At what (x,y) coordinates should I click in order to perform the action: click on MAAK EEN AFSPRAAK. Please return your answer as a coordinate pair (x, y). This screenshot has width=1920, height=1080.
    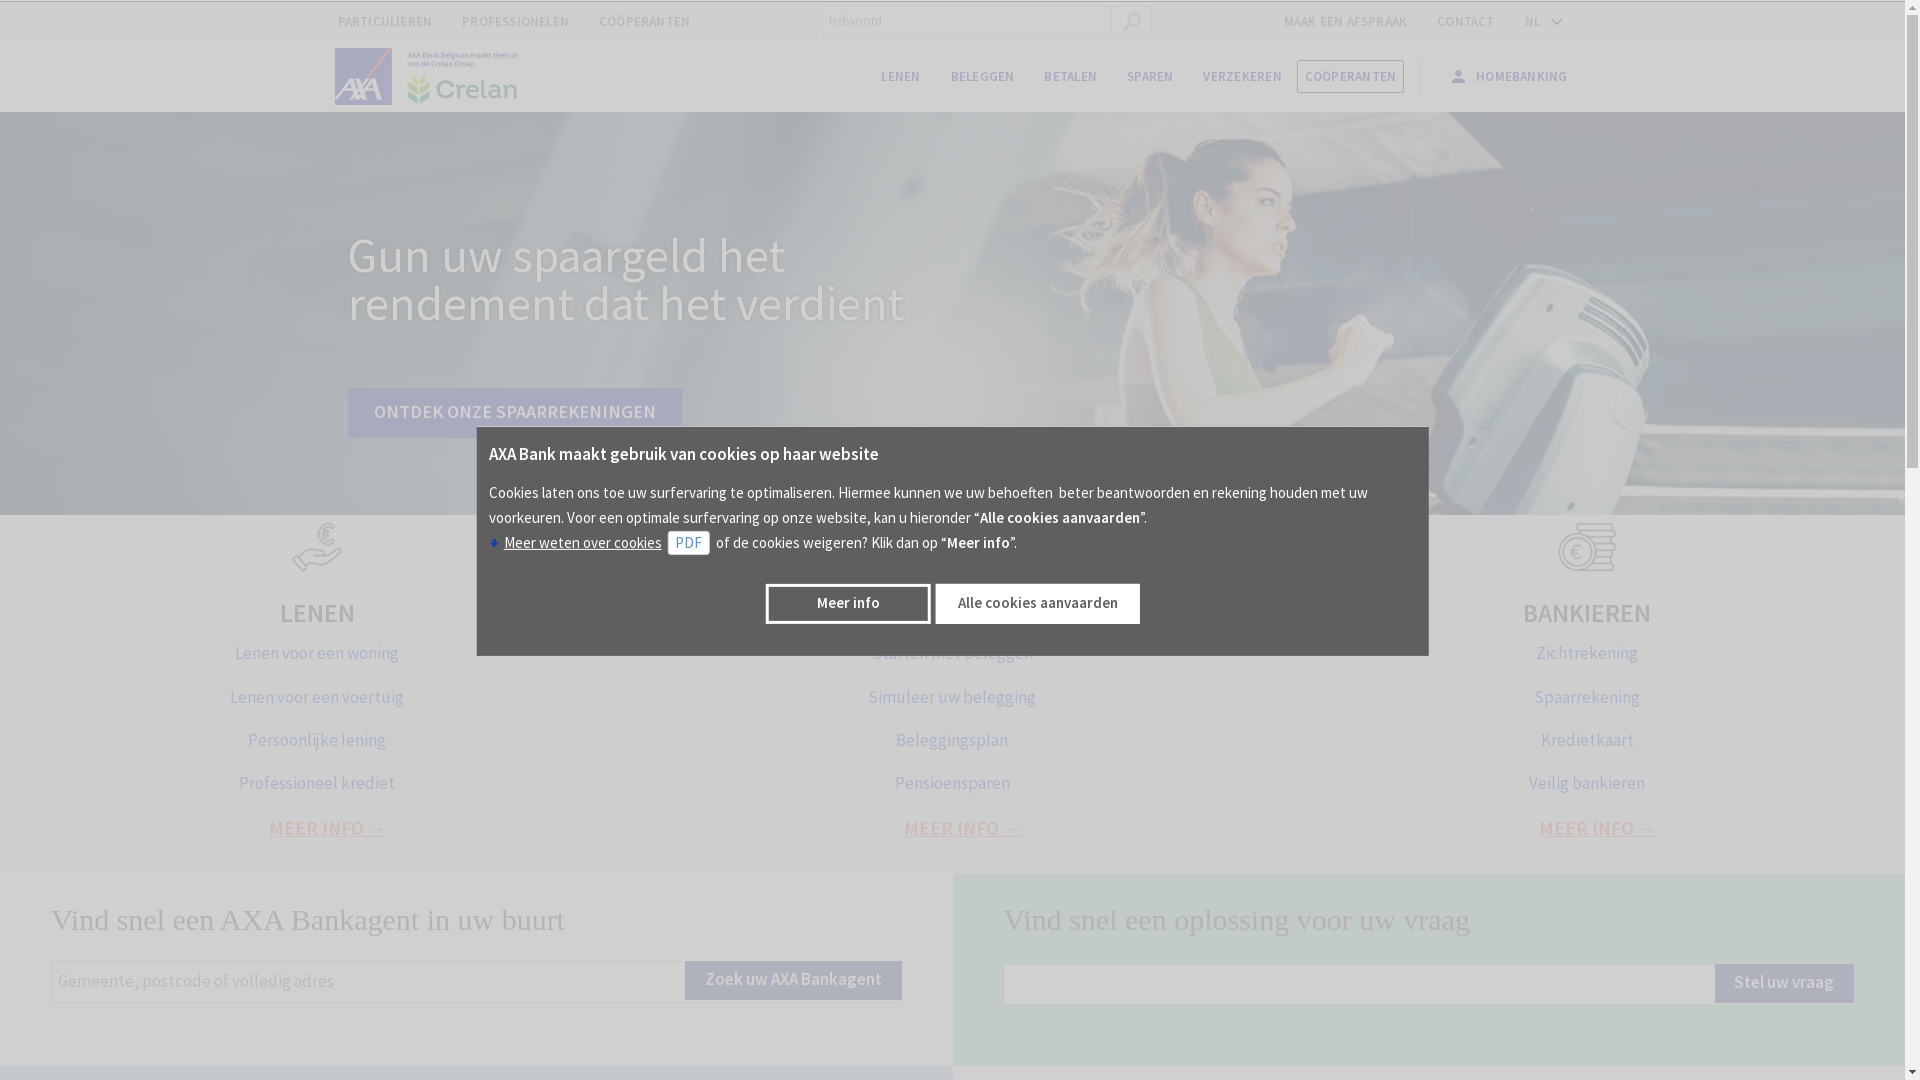
    Looking at the image, I should click on (1346, 22).